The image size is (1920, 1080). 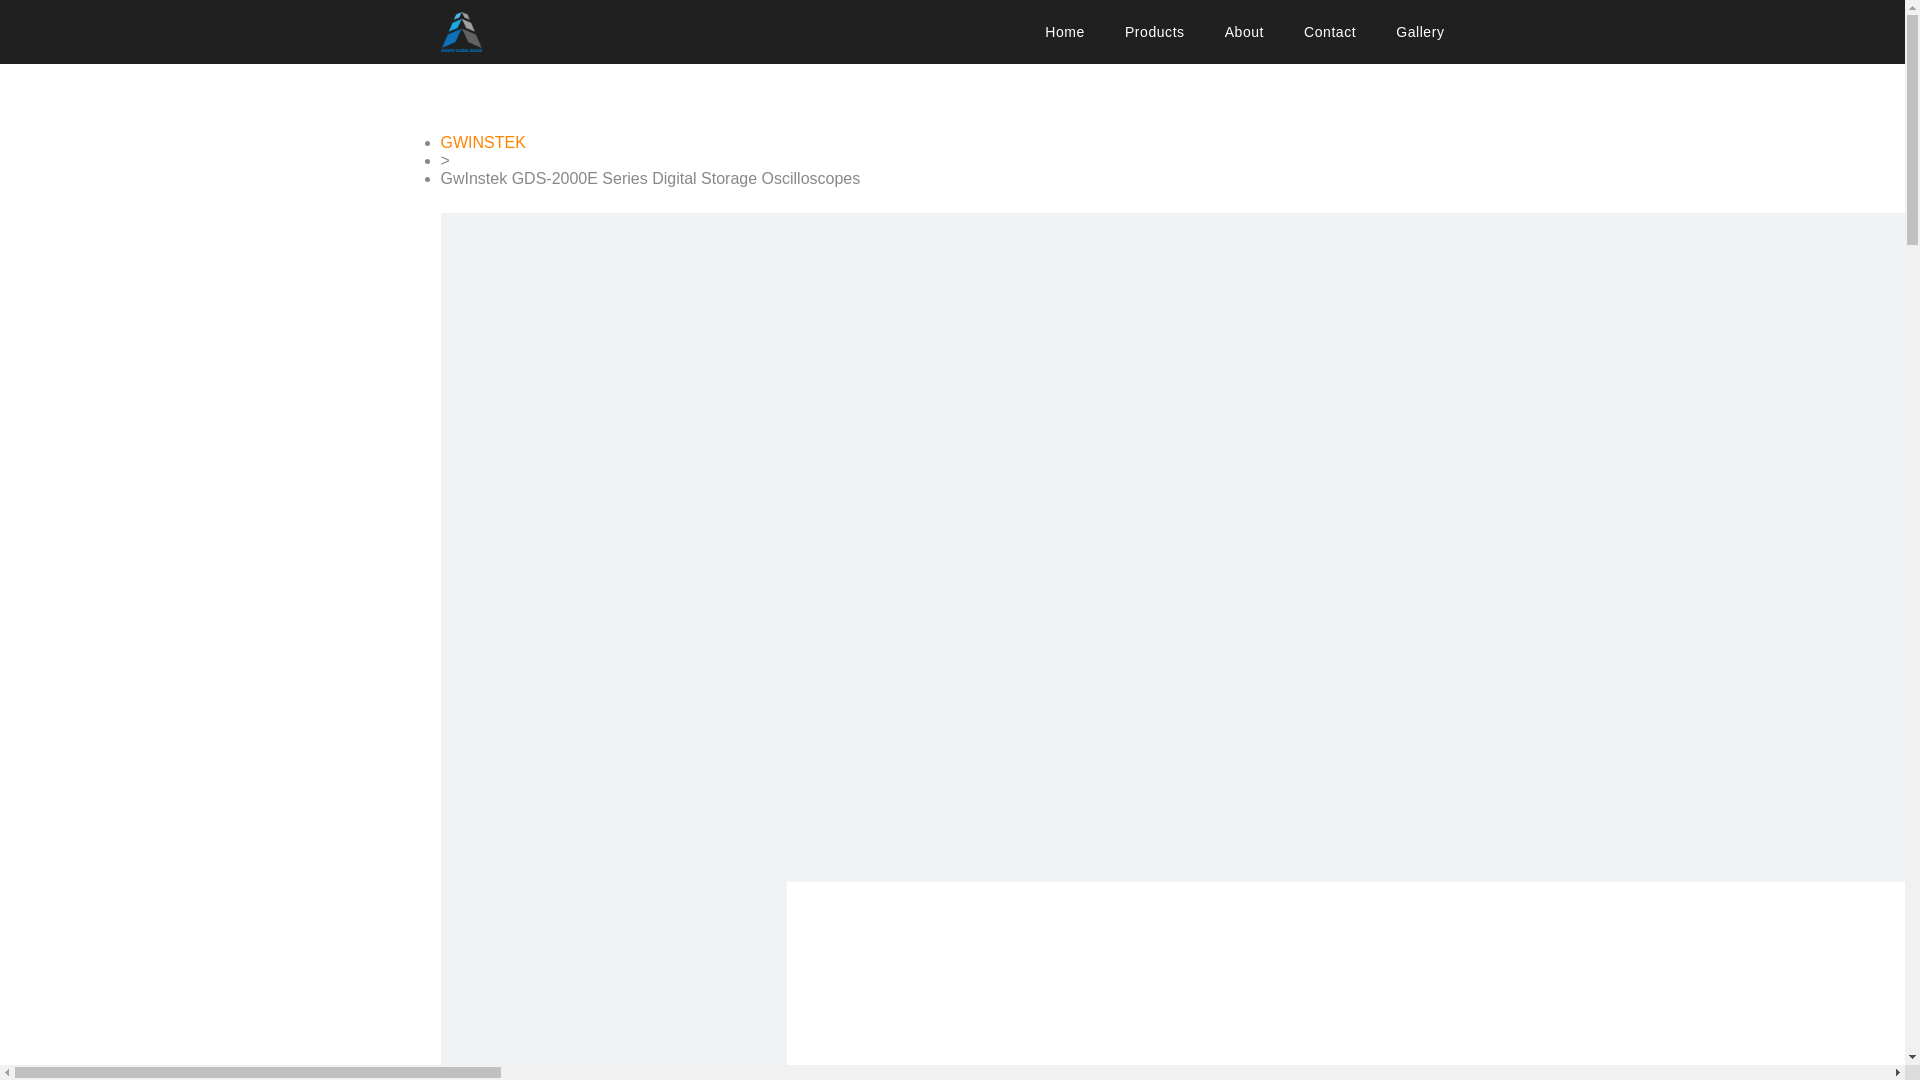 I want to click on Gallery, so click(x=1420, y=32).